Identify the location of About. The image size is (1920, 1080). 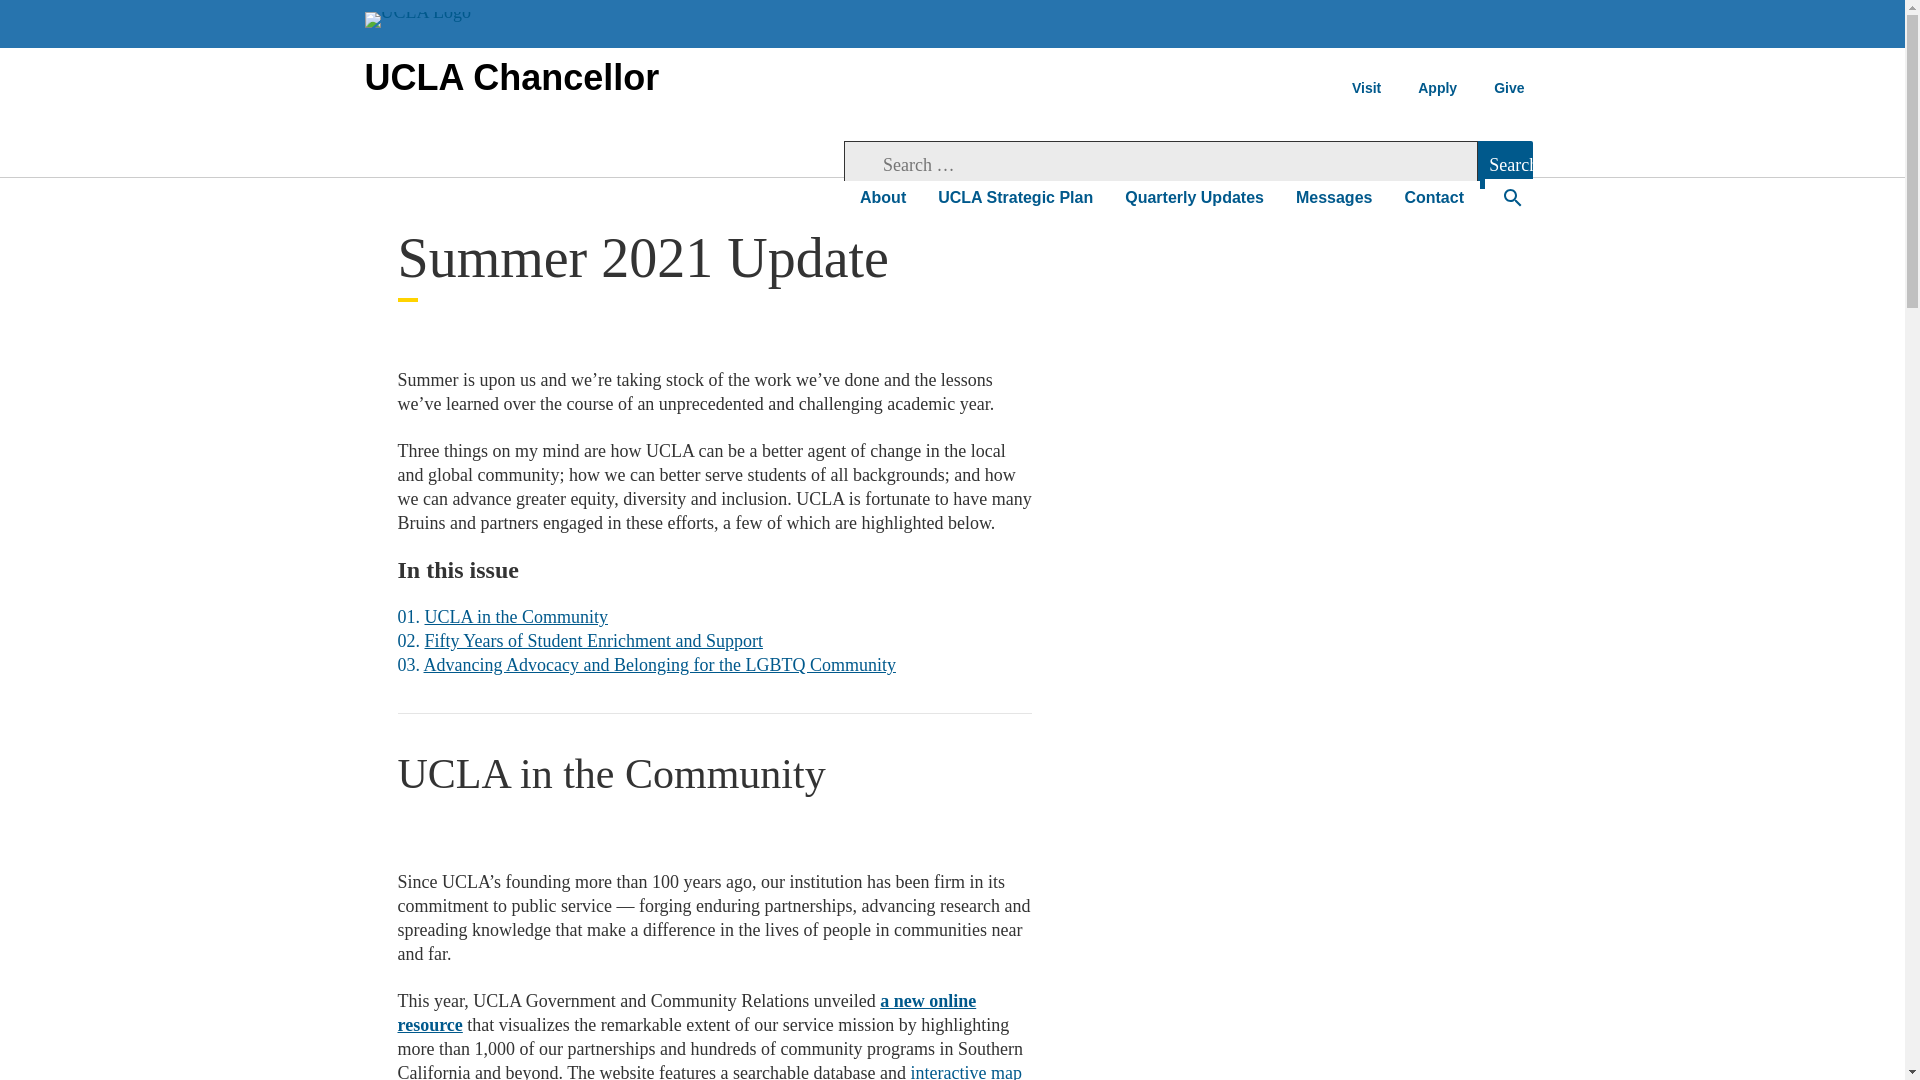
(882, 198).